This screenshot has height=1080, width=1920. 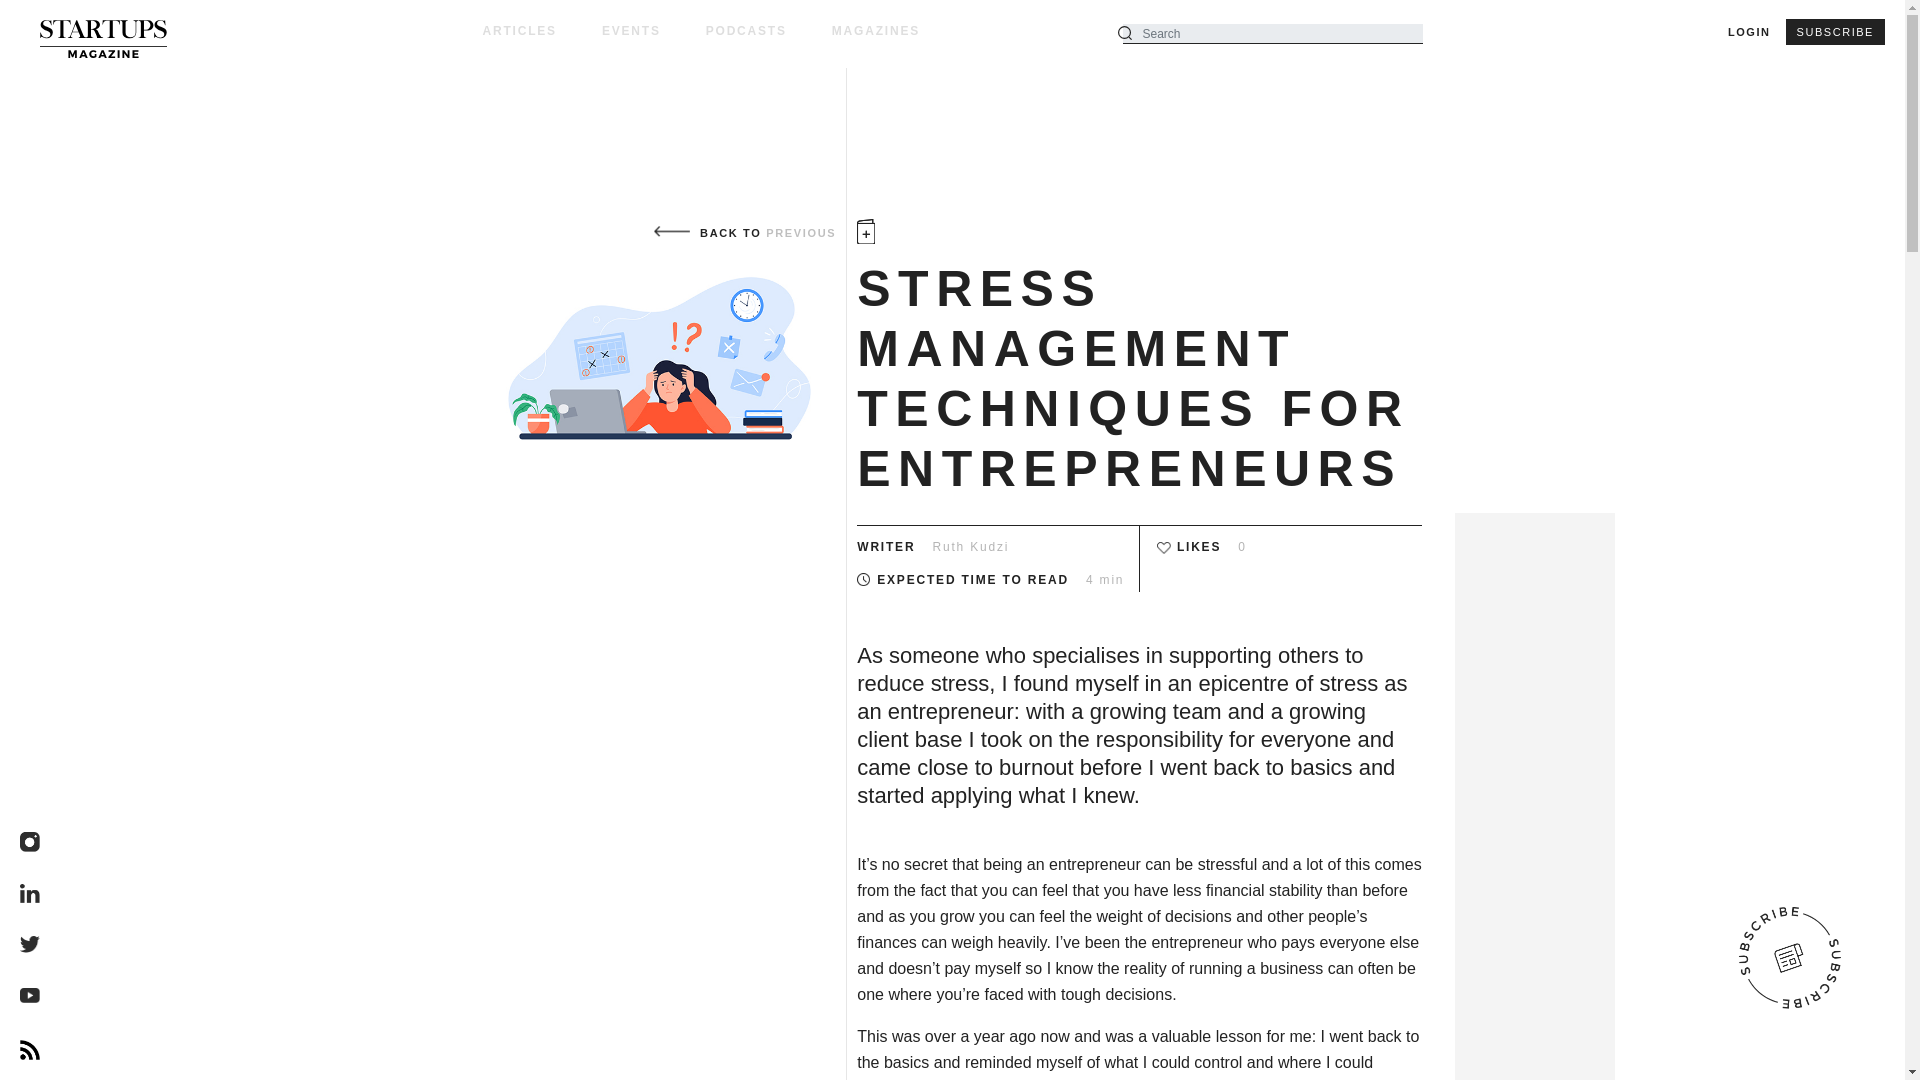 What do you see at coordinates (540, 30) in the screenshot?
I see `Articles` at bounding box center [540, 30].